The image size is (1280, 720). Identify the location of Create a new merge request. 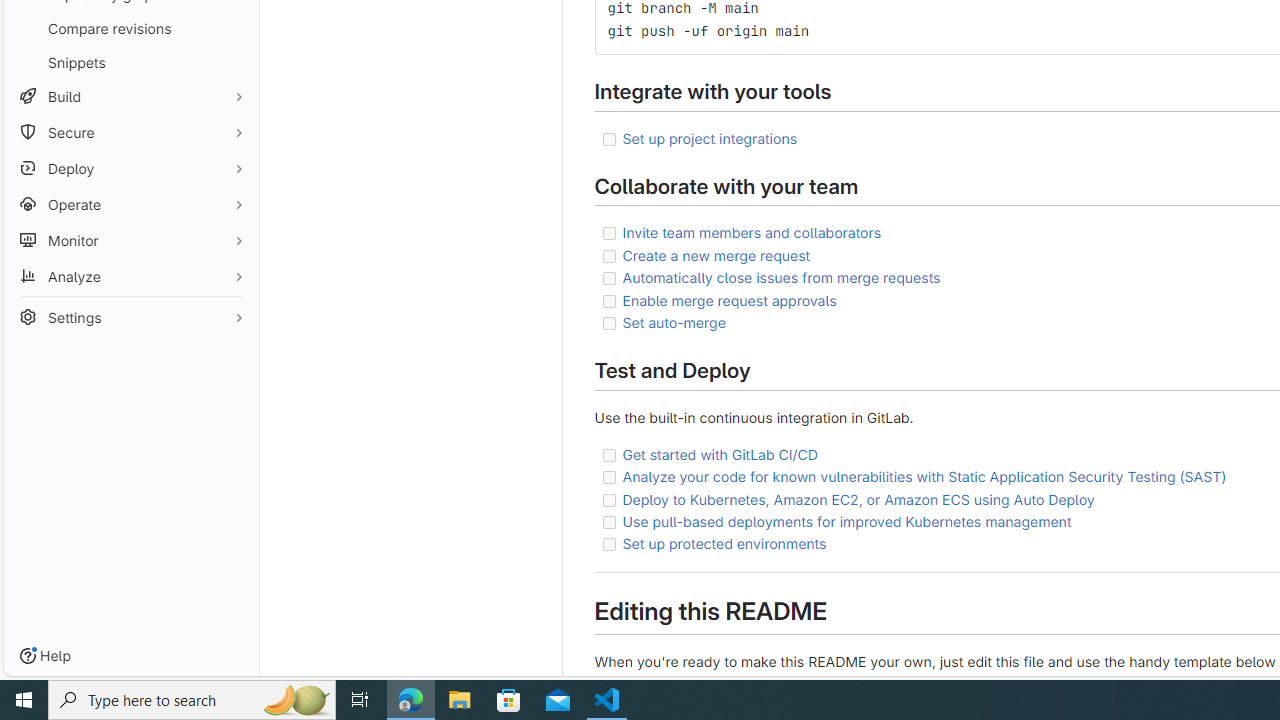
(716, 255).